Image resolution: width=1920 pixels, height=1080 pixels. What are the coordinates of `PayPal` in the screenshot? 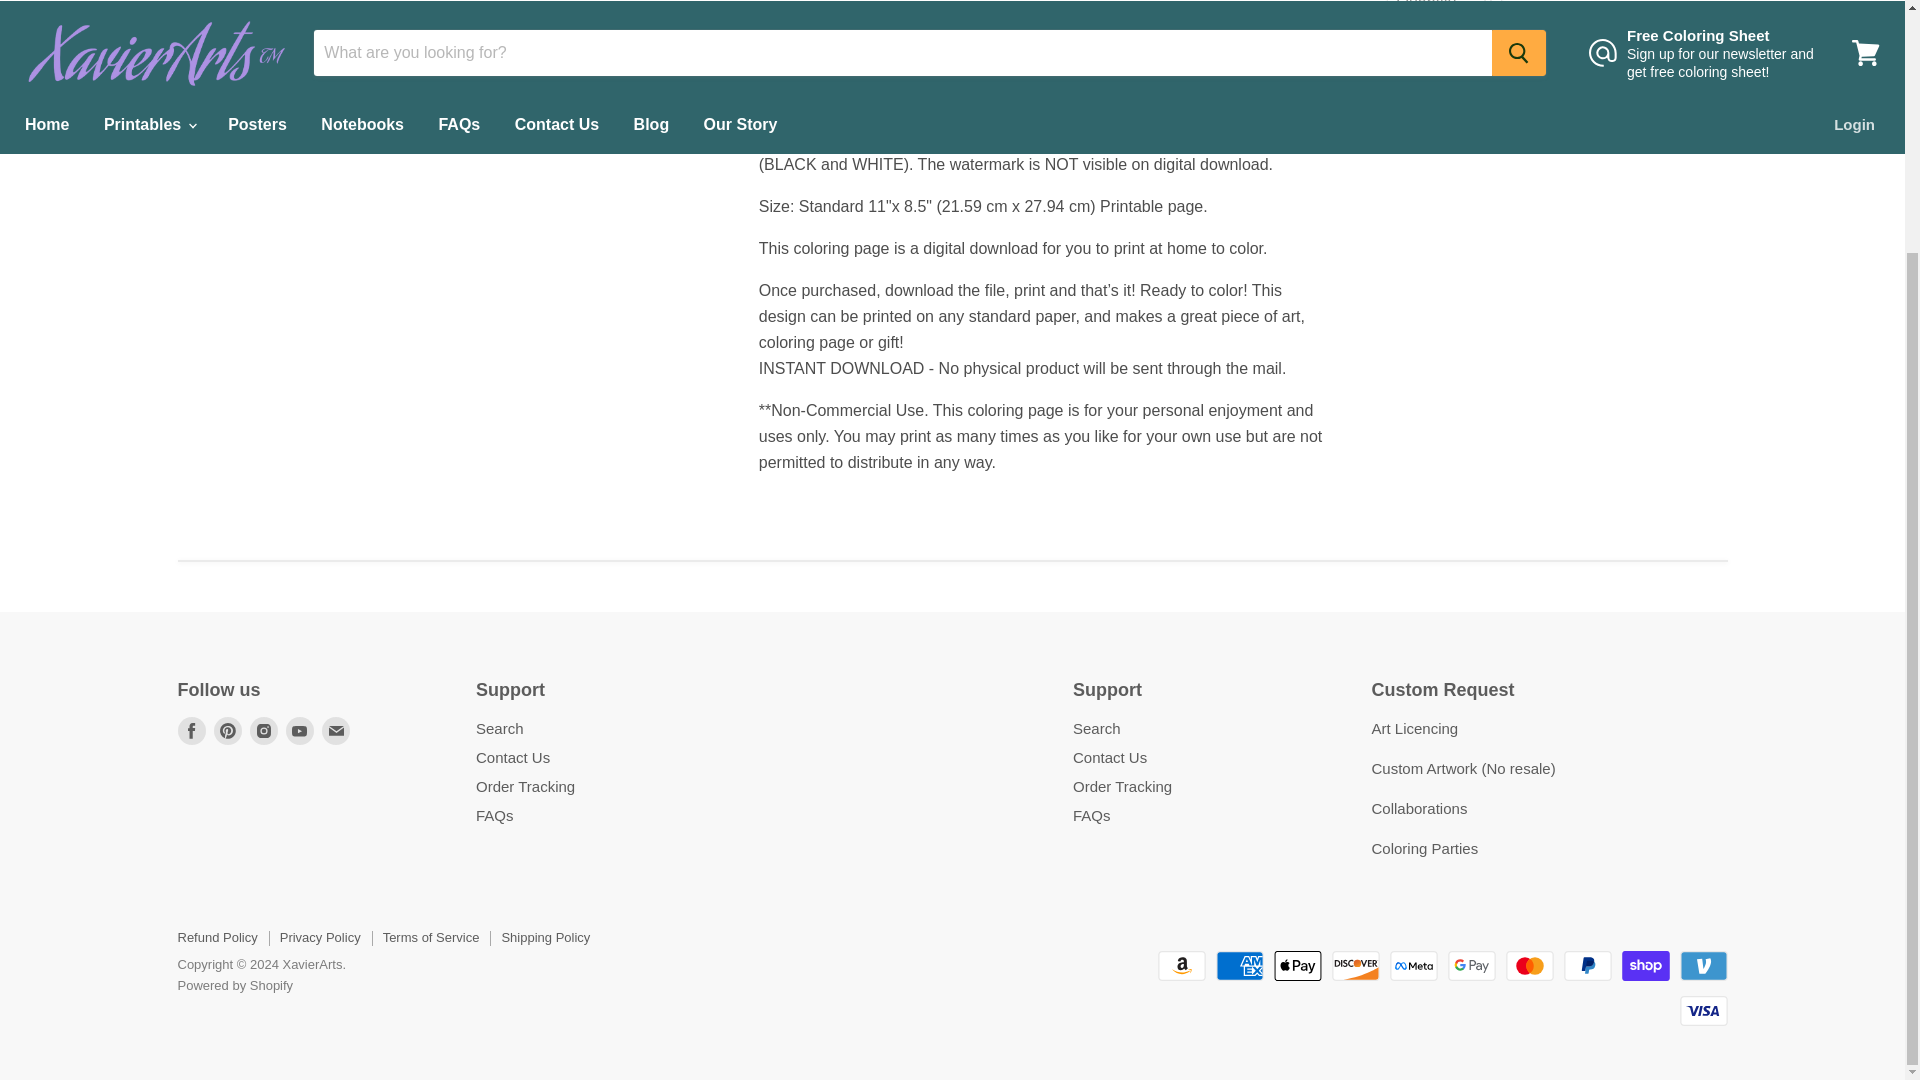 It's located at (1588, 966).